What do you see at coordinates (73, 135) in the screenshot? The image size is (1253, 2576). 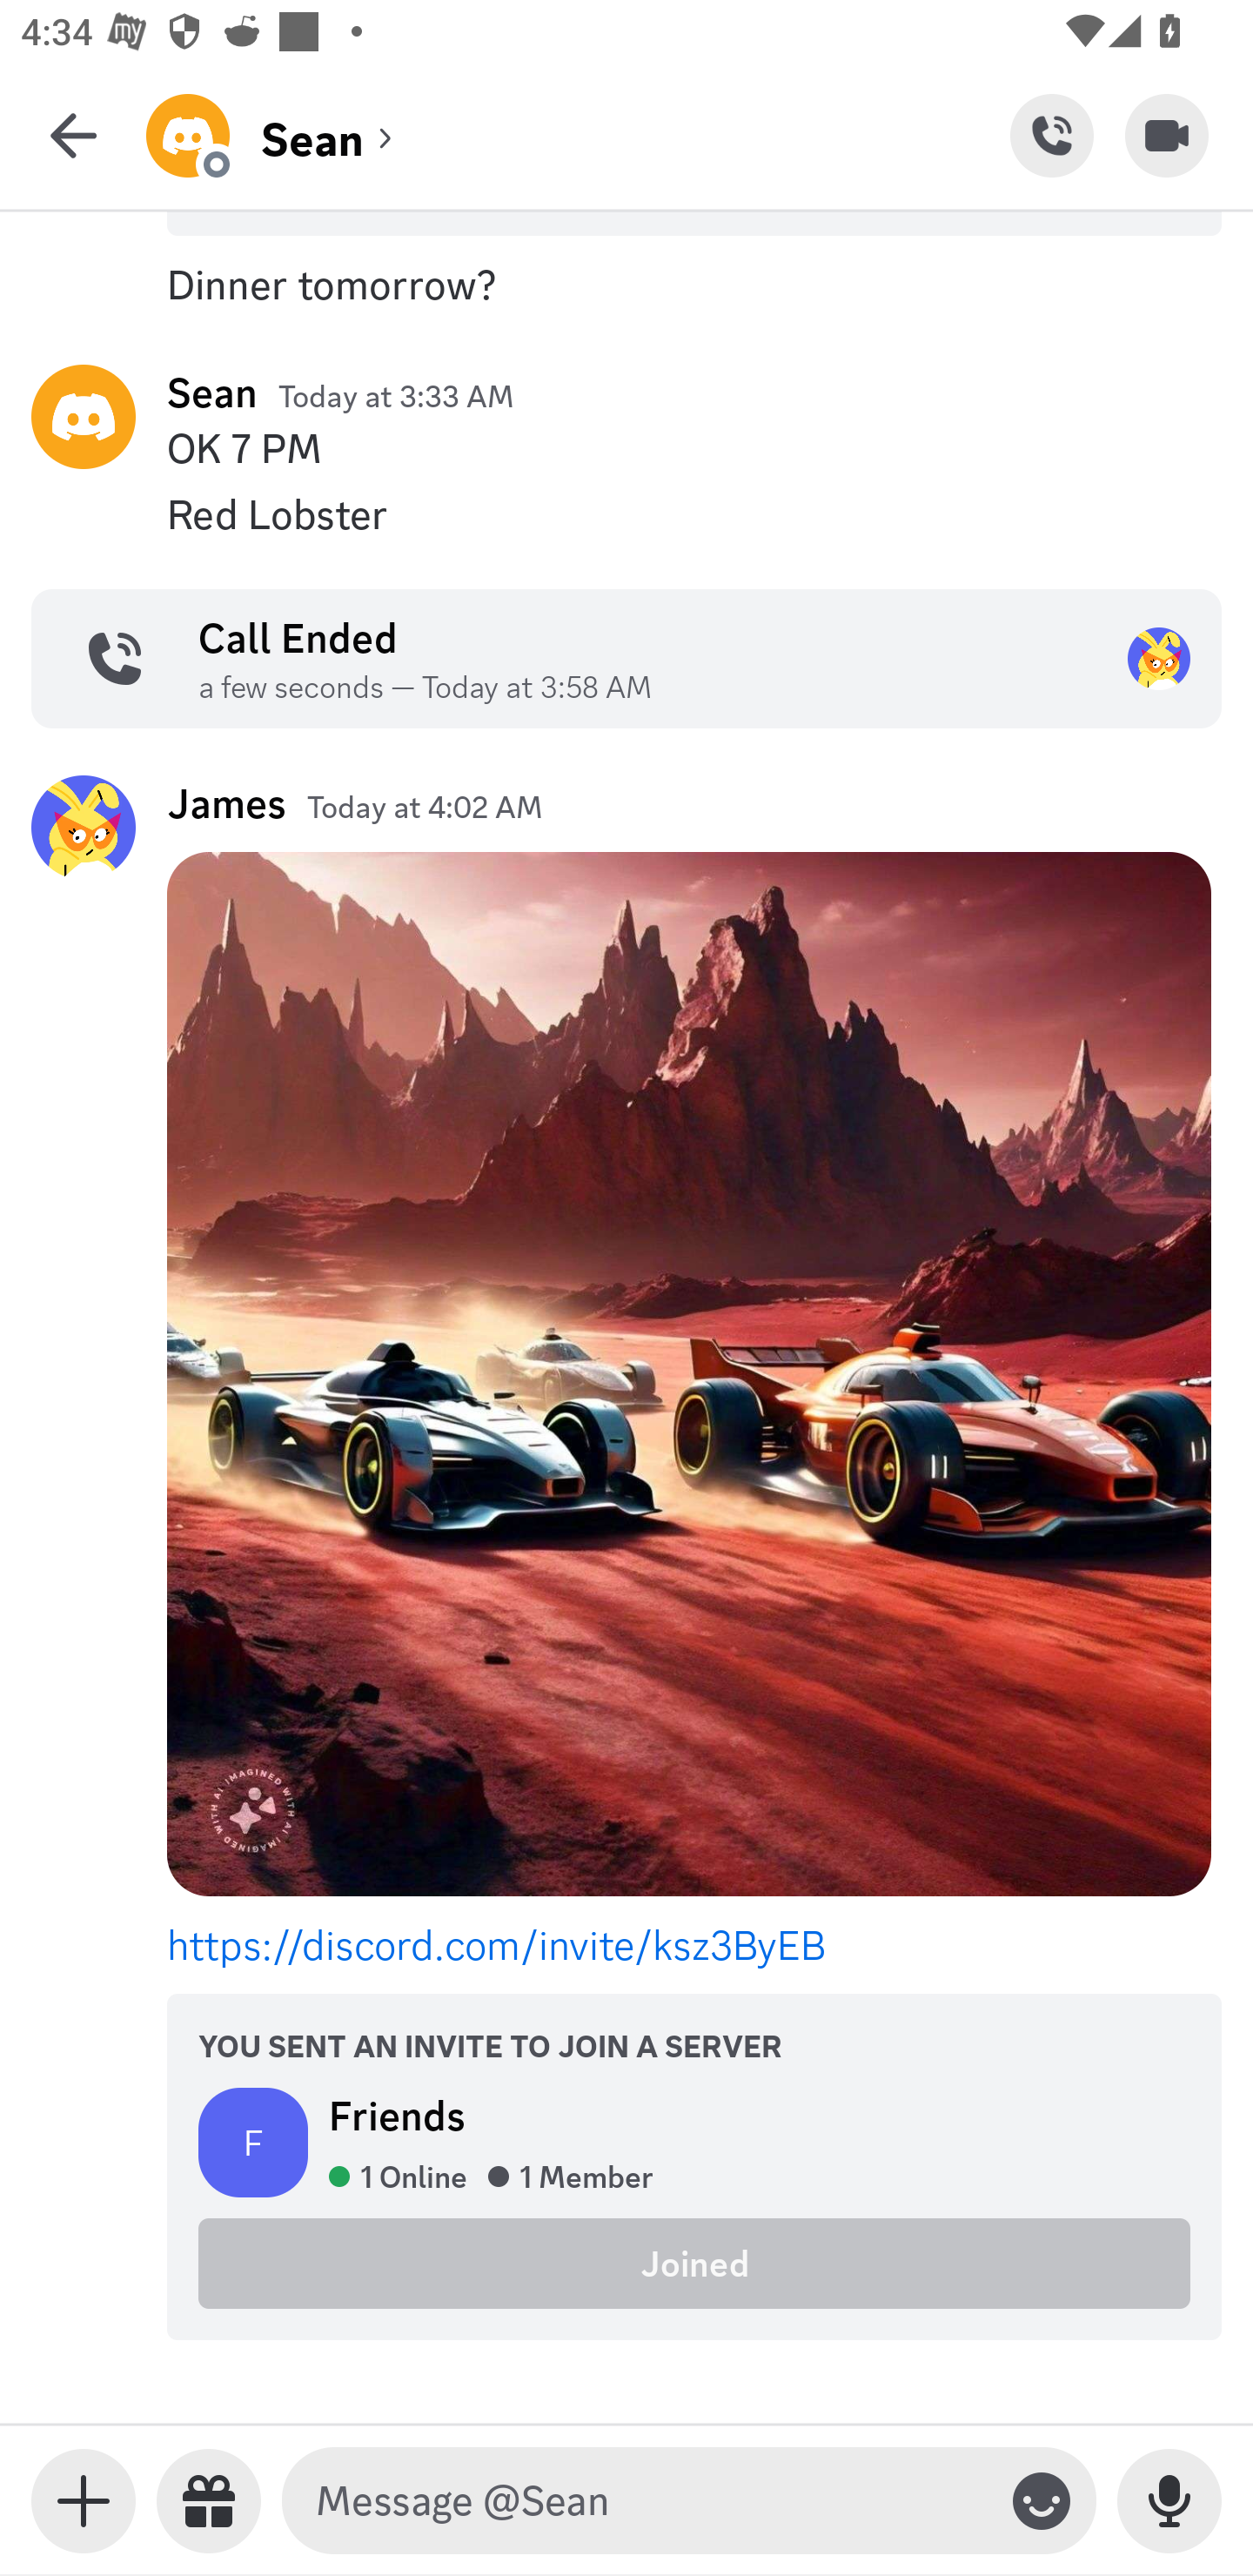 I see `Back` at bounding box center [73, 135].